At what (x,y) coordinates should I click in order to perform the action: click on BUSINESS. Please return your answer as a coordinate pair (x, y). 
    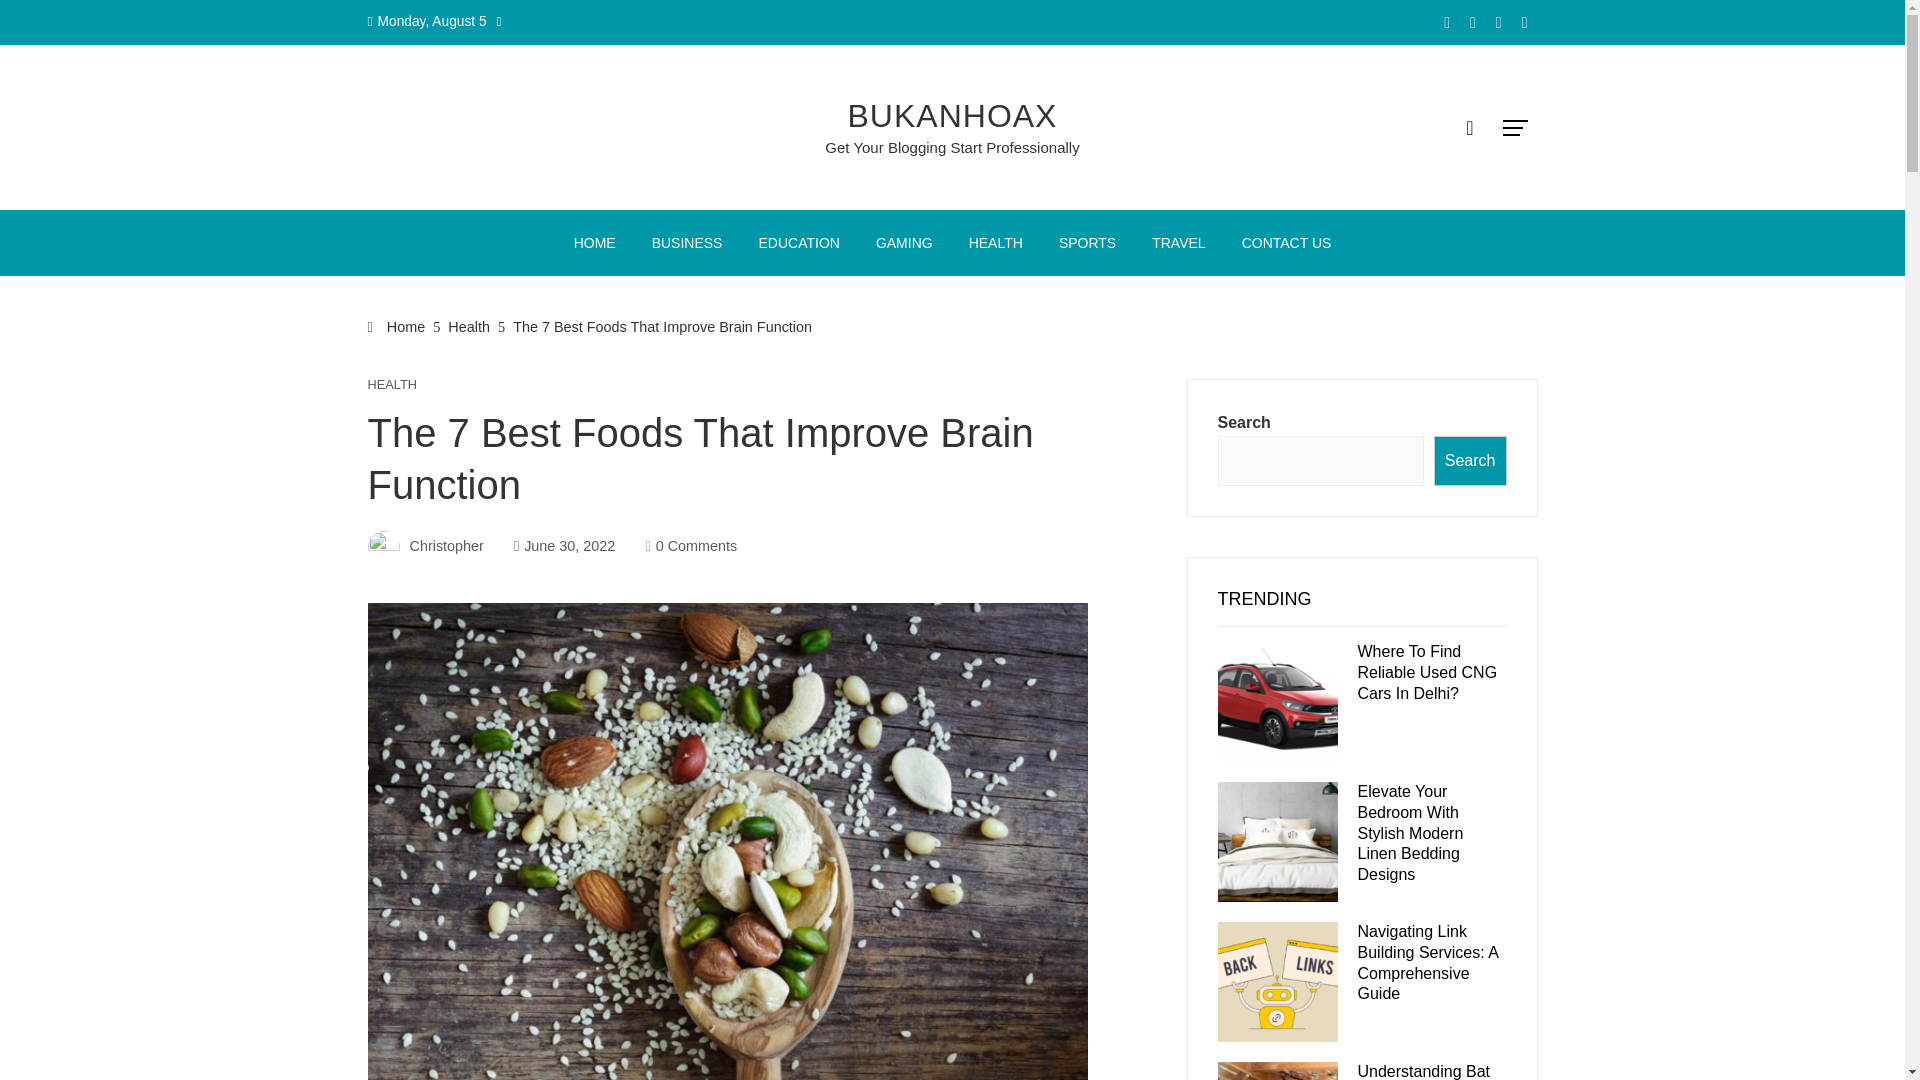
    Looking at the image, I should click on (687, 242).